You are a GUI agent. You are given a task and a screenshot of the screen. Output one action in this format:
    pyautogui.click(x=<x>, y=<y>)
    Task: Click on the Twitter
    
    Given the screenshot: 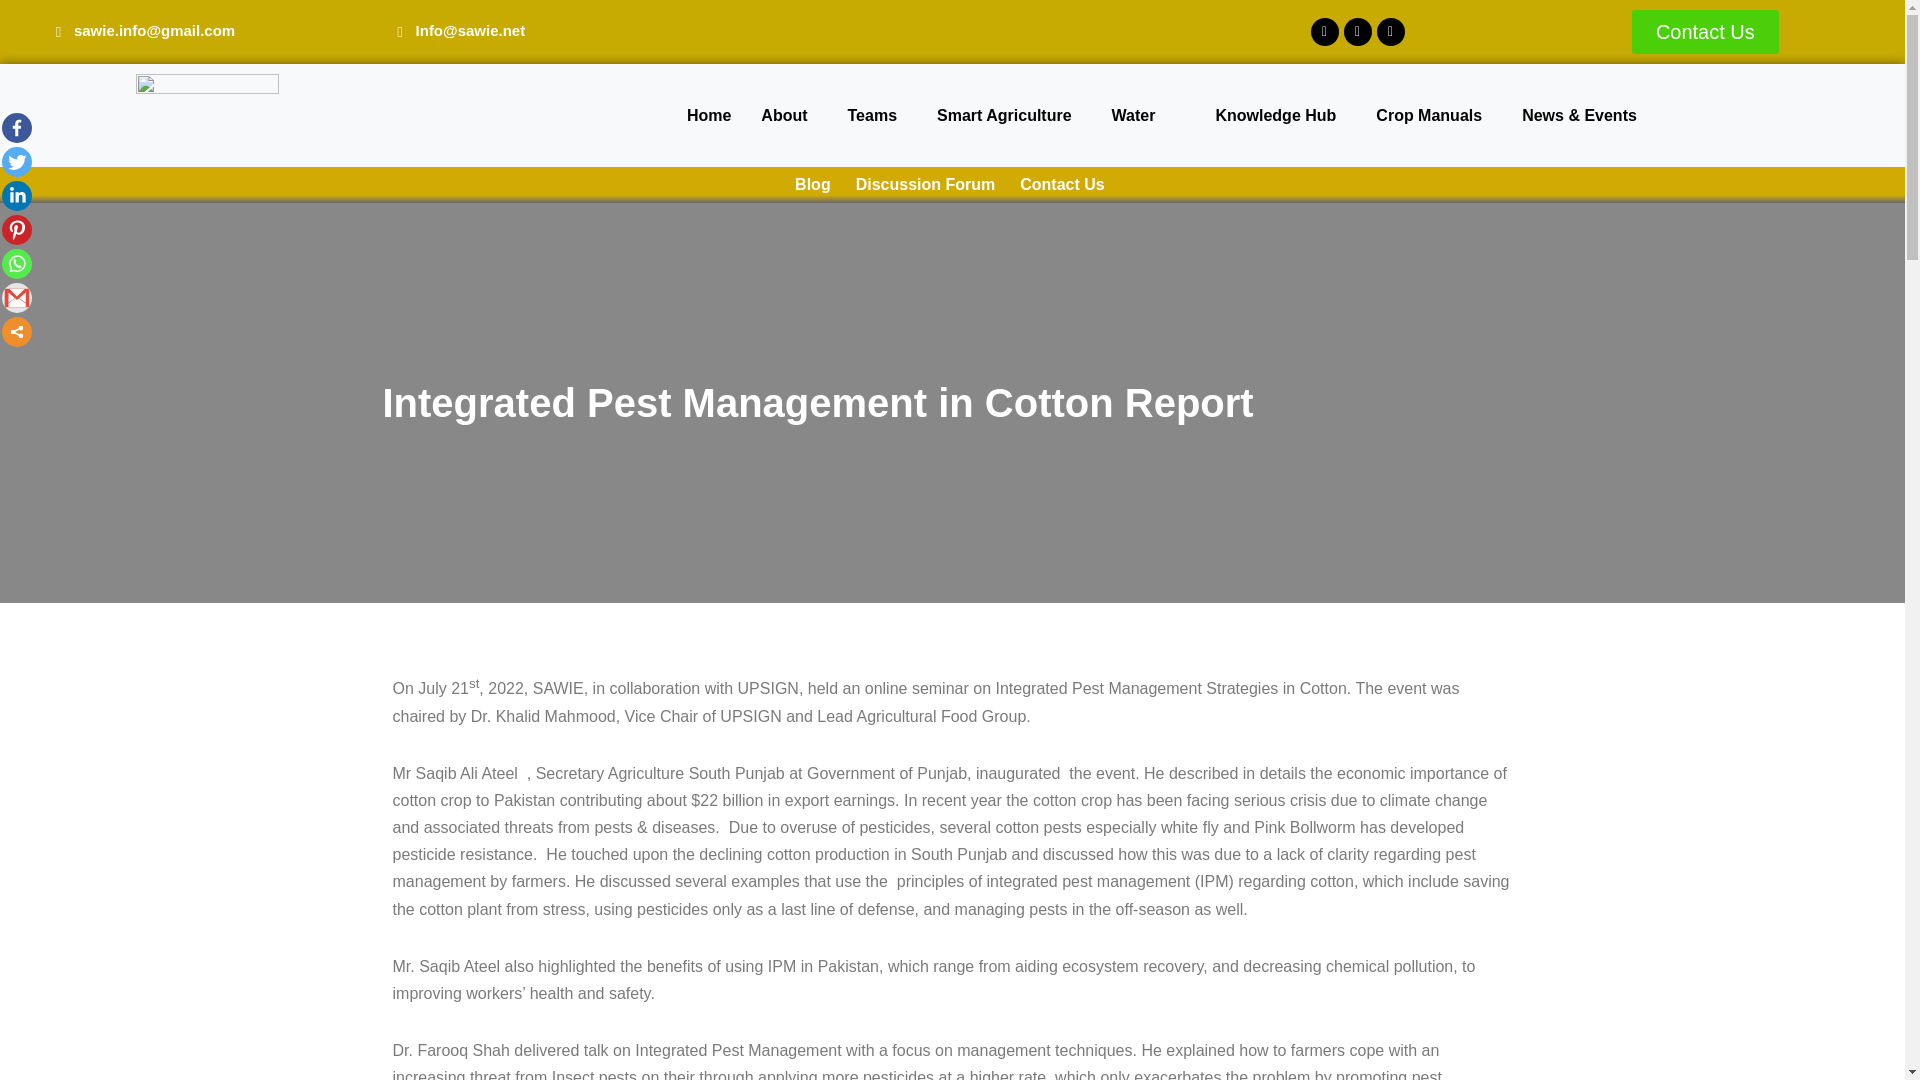 What is the action you would take?
    pyautogui.click(x=16, y=162)
    